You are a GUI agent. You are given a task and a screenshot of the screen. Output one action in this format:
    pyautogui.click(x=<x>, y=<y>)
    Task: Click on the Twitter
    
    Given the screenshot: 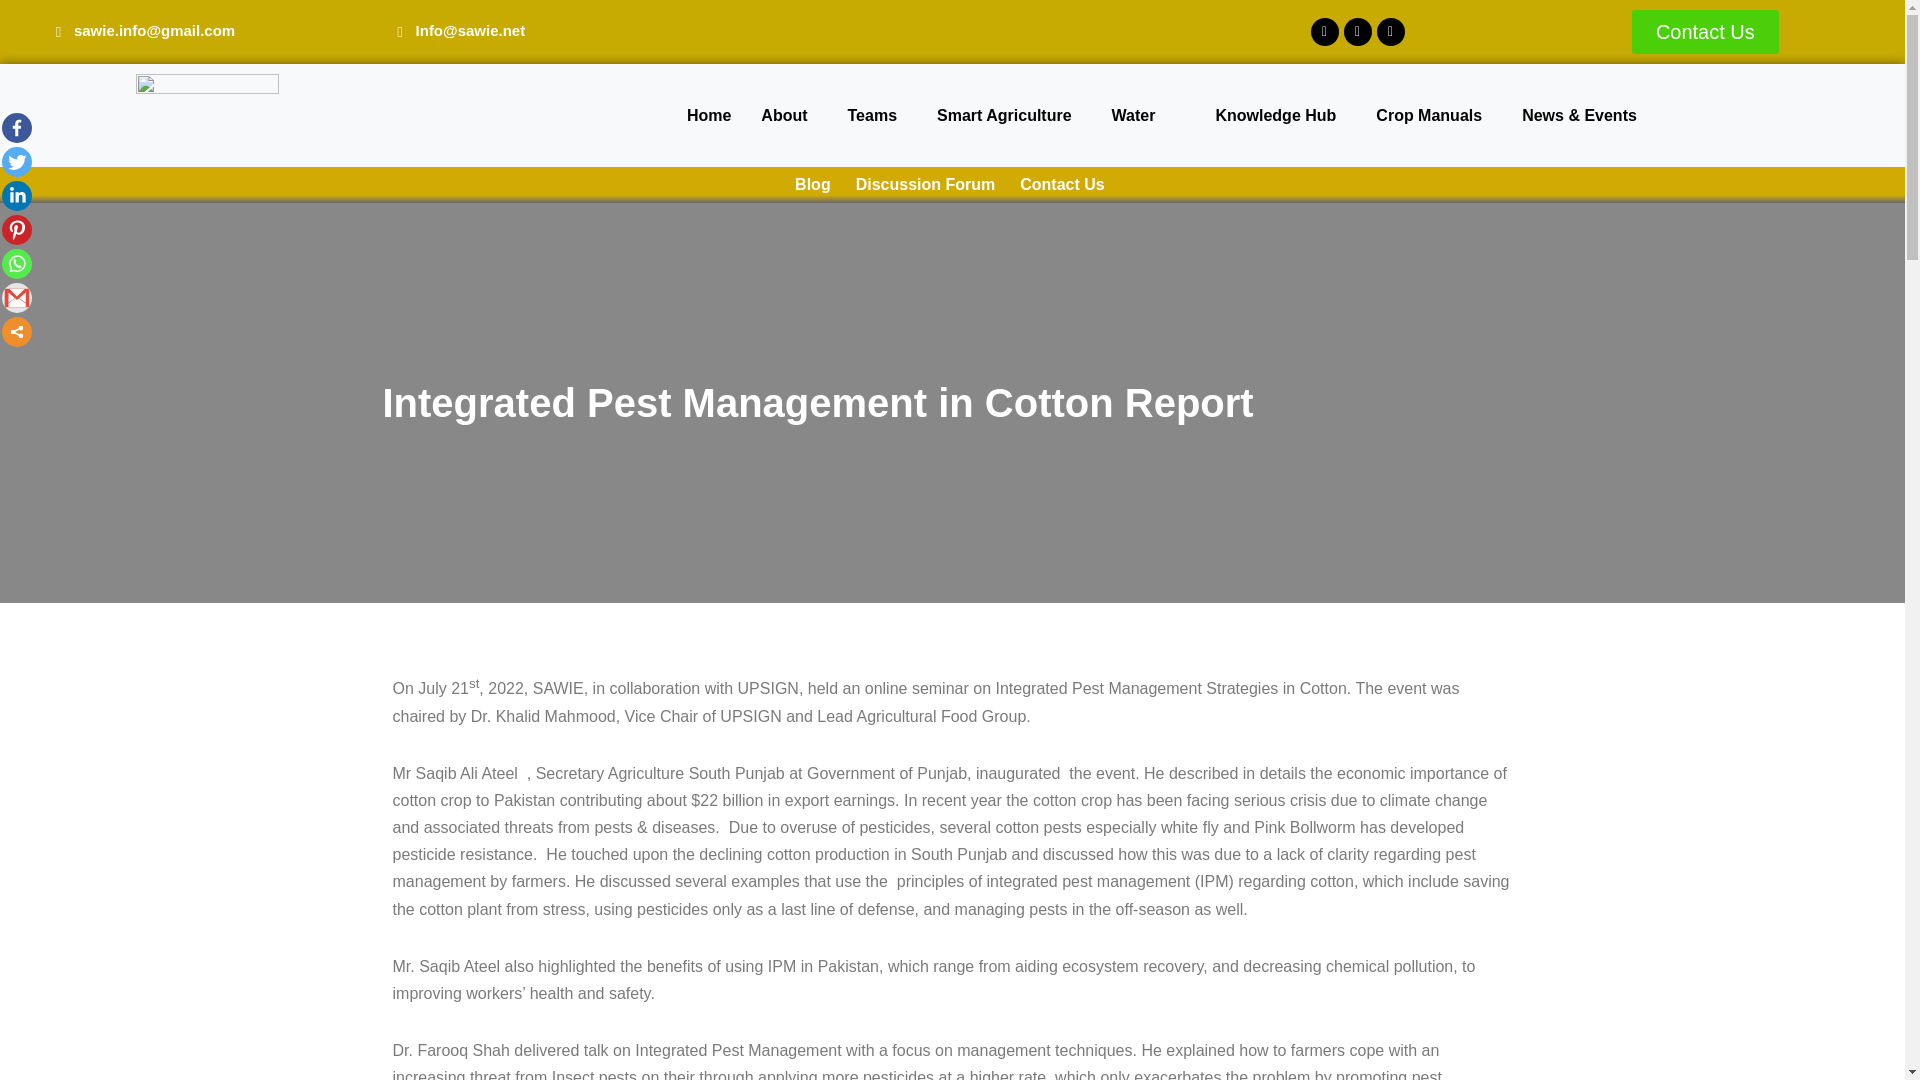 What is the action you would take?
    pyautogui.click(x=16, y=162)
    